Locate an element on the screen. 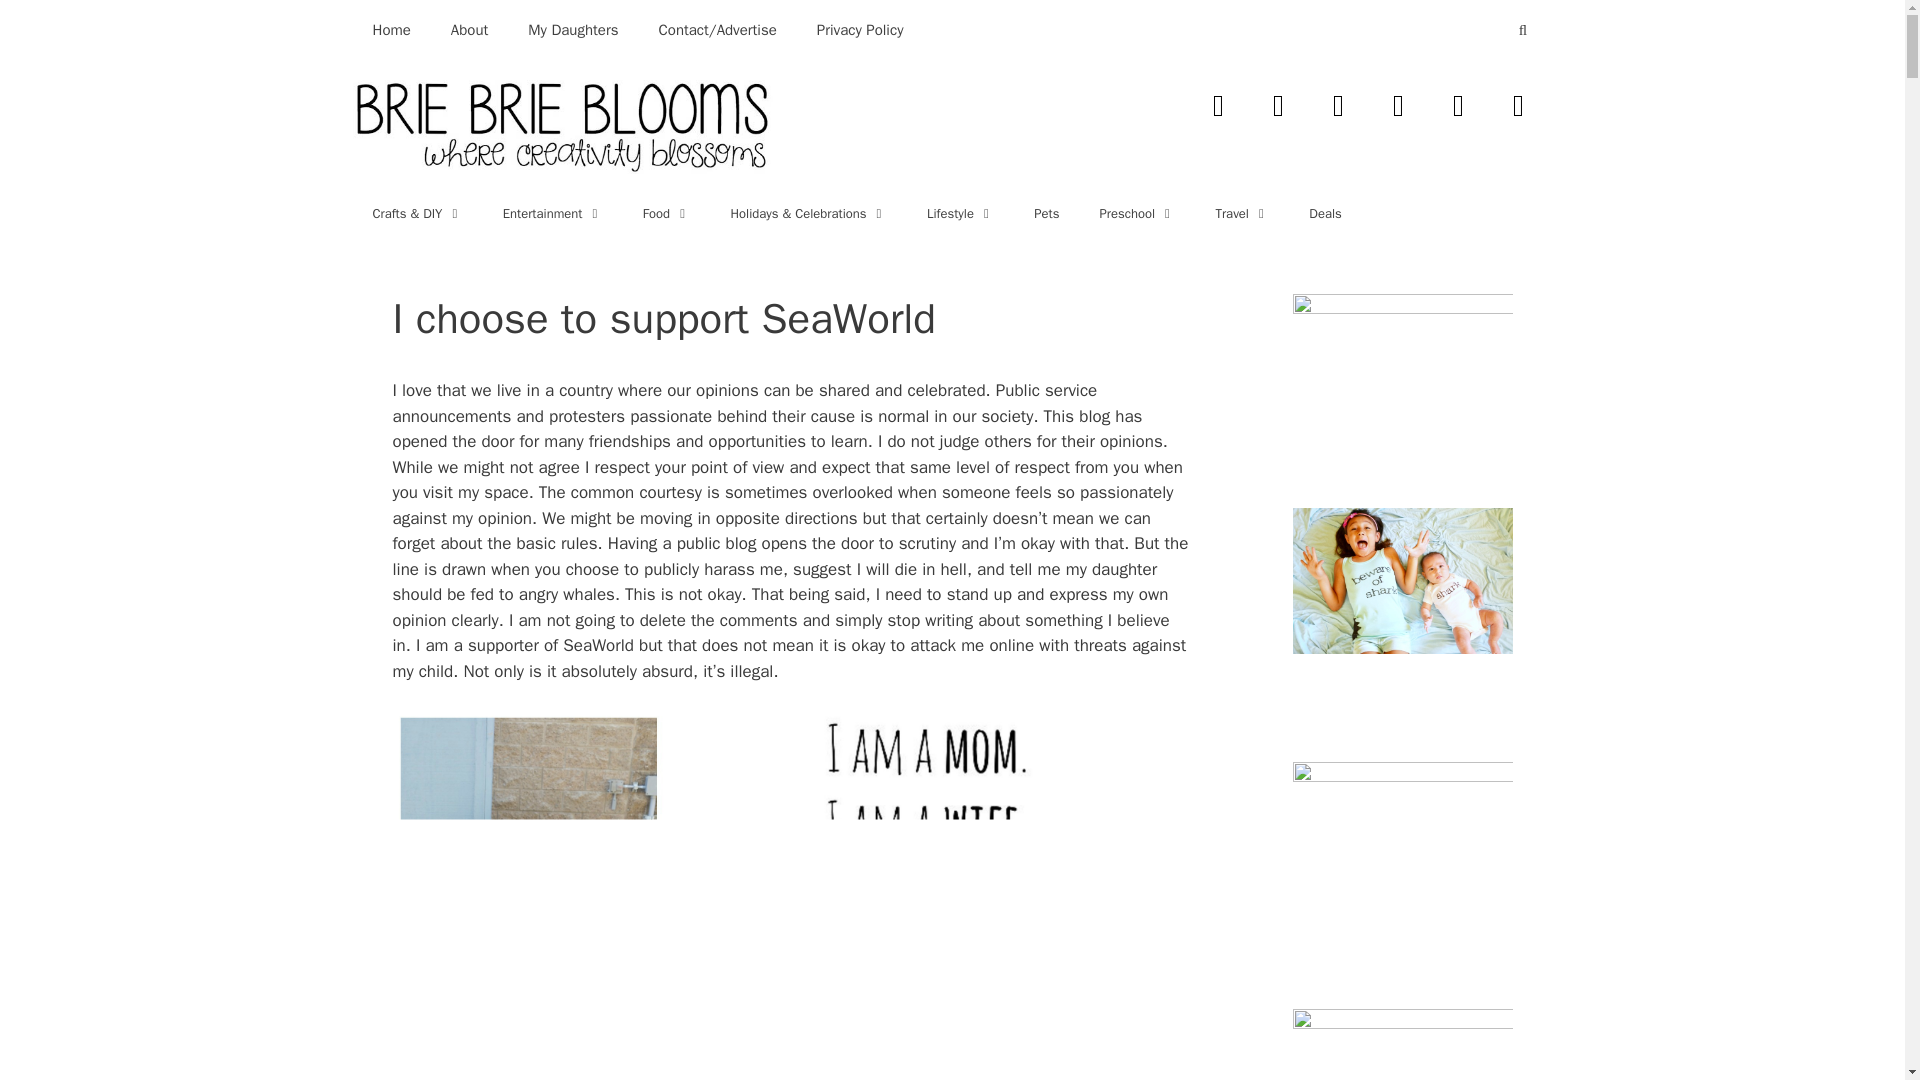 This screenshot has height=1080, width=1920. My Daughters is located at coordinates (572, 30).